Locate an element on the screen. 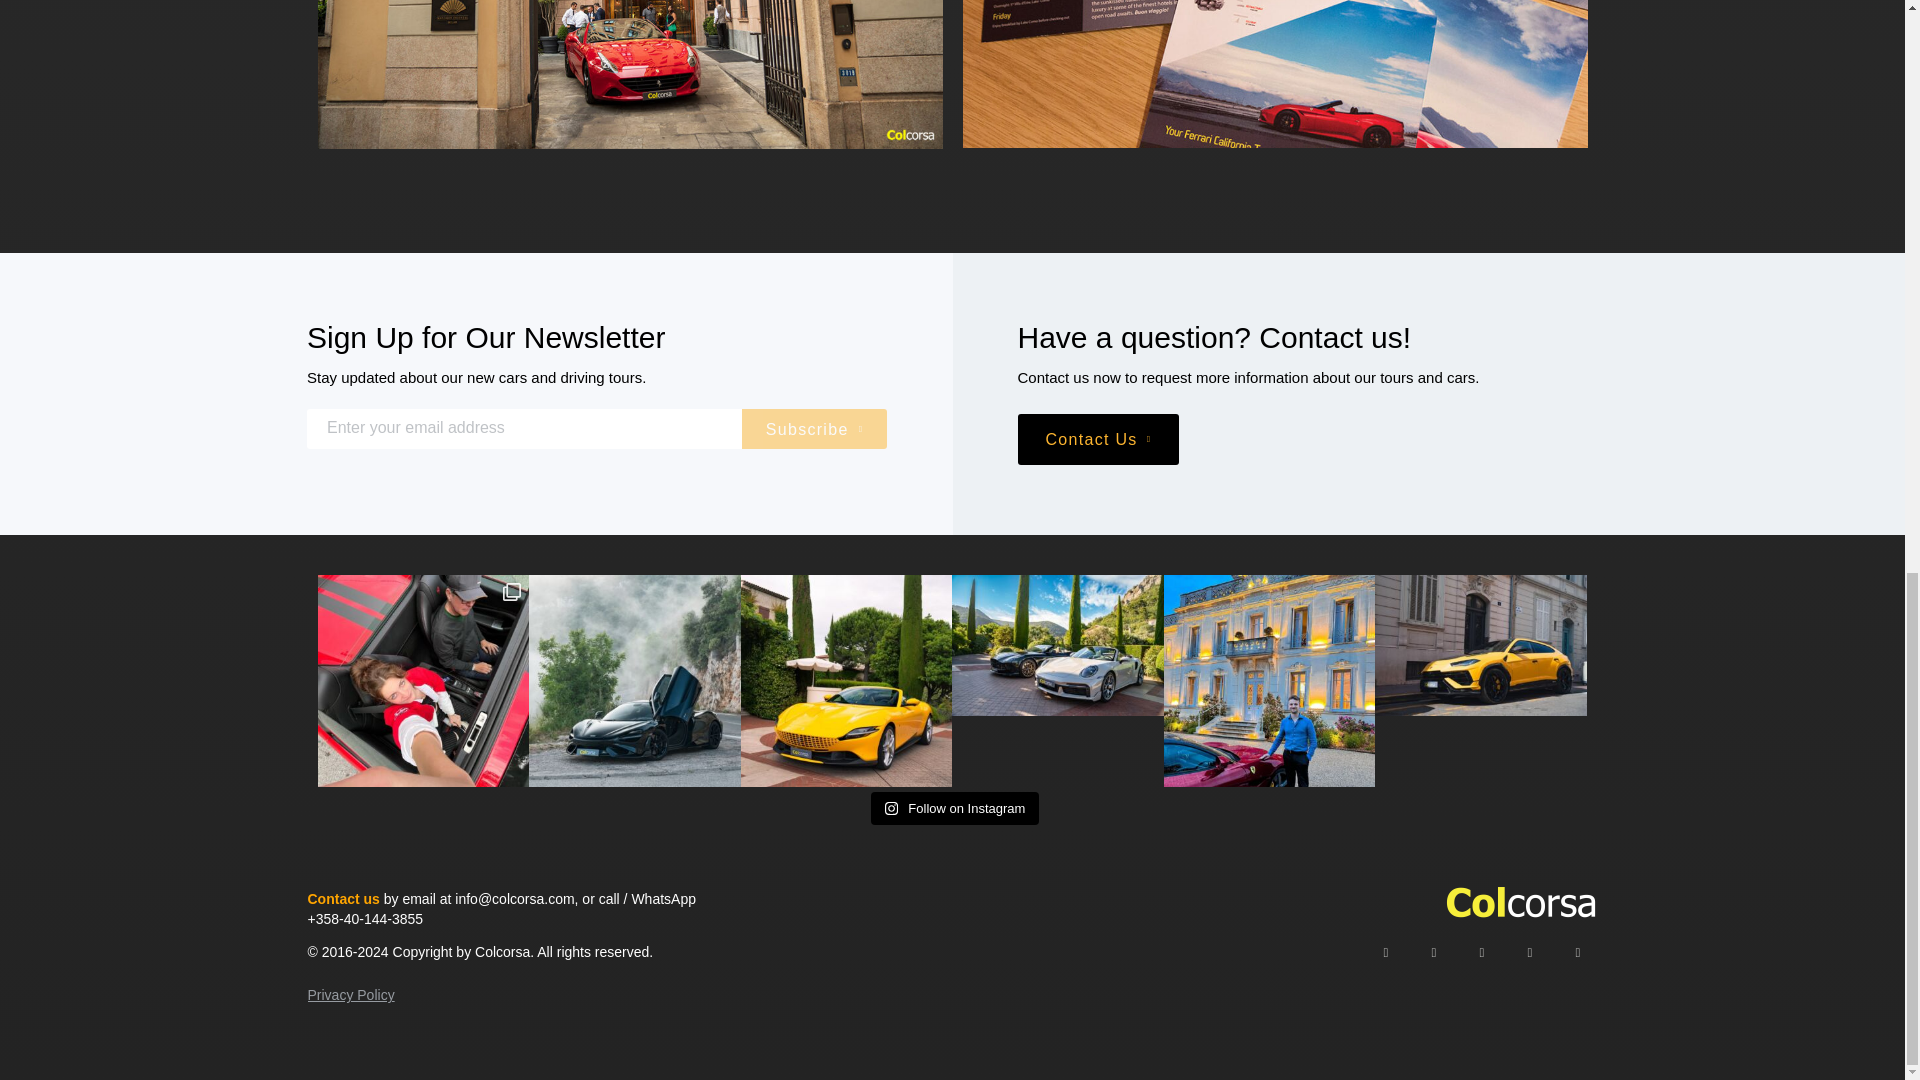 The image size is (1920, 1080). Subscribe is located at coordinates (814, 429).